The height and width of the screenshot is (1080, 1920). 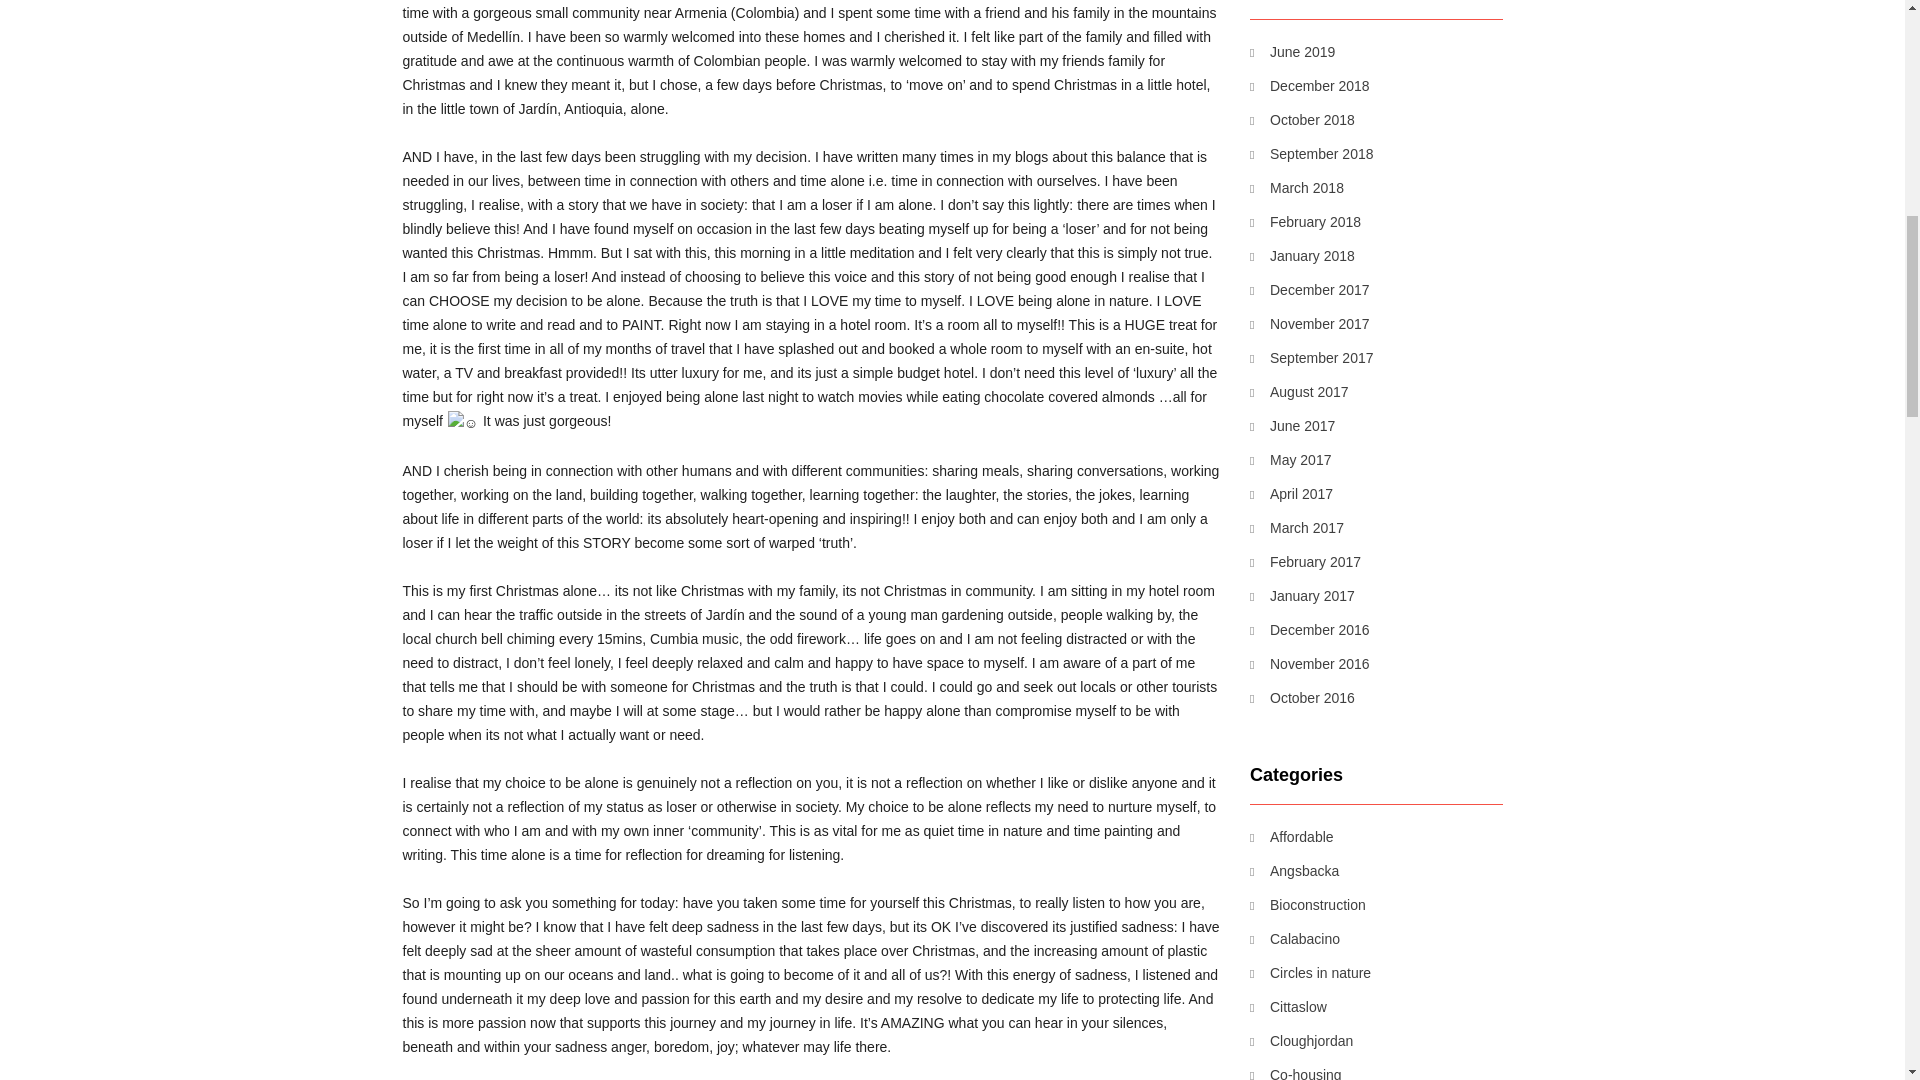 What do you see at coordinates (1302, 120) in the screenshot?
I see `October 2018` at bounding box center [1302, 120].